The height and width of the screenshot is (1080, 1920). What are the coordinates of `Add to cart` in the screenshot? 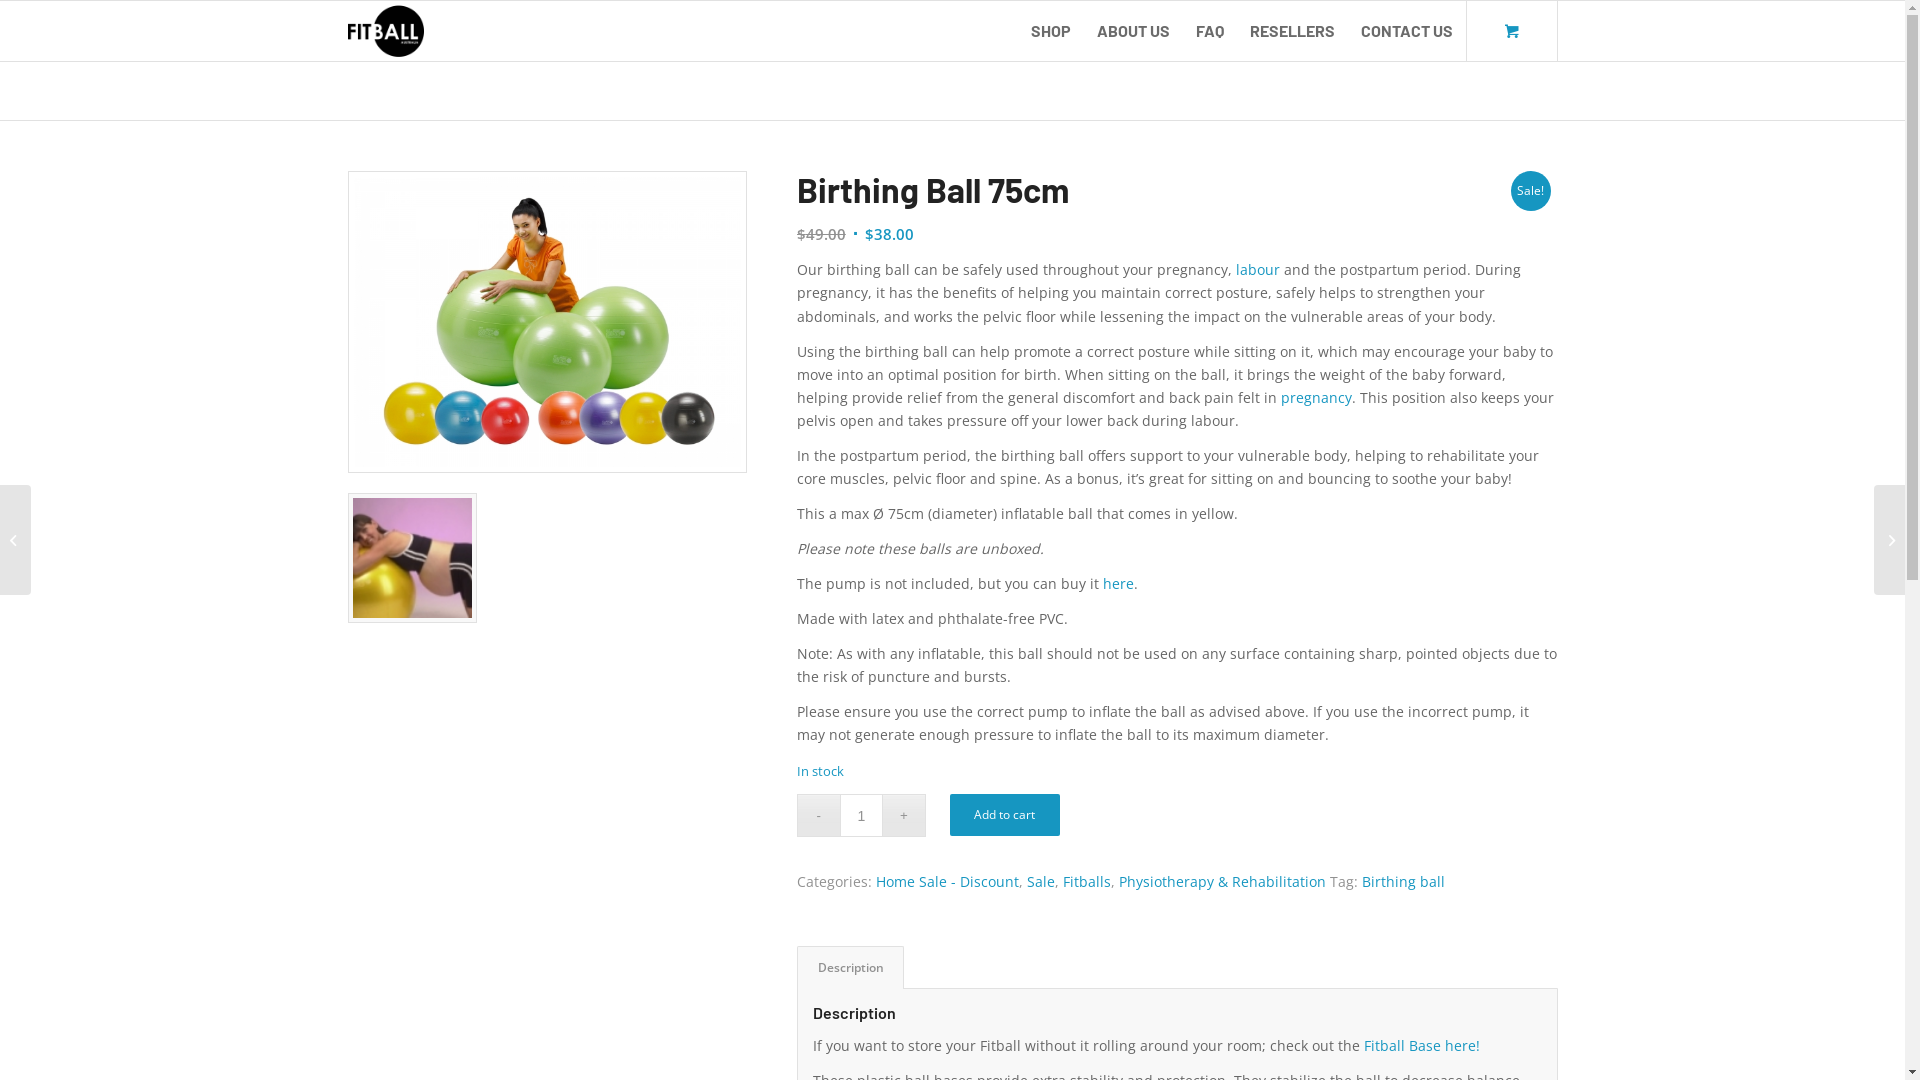 It's located at (1005, 815).